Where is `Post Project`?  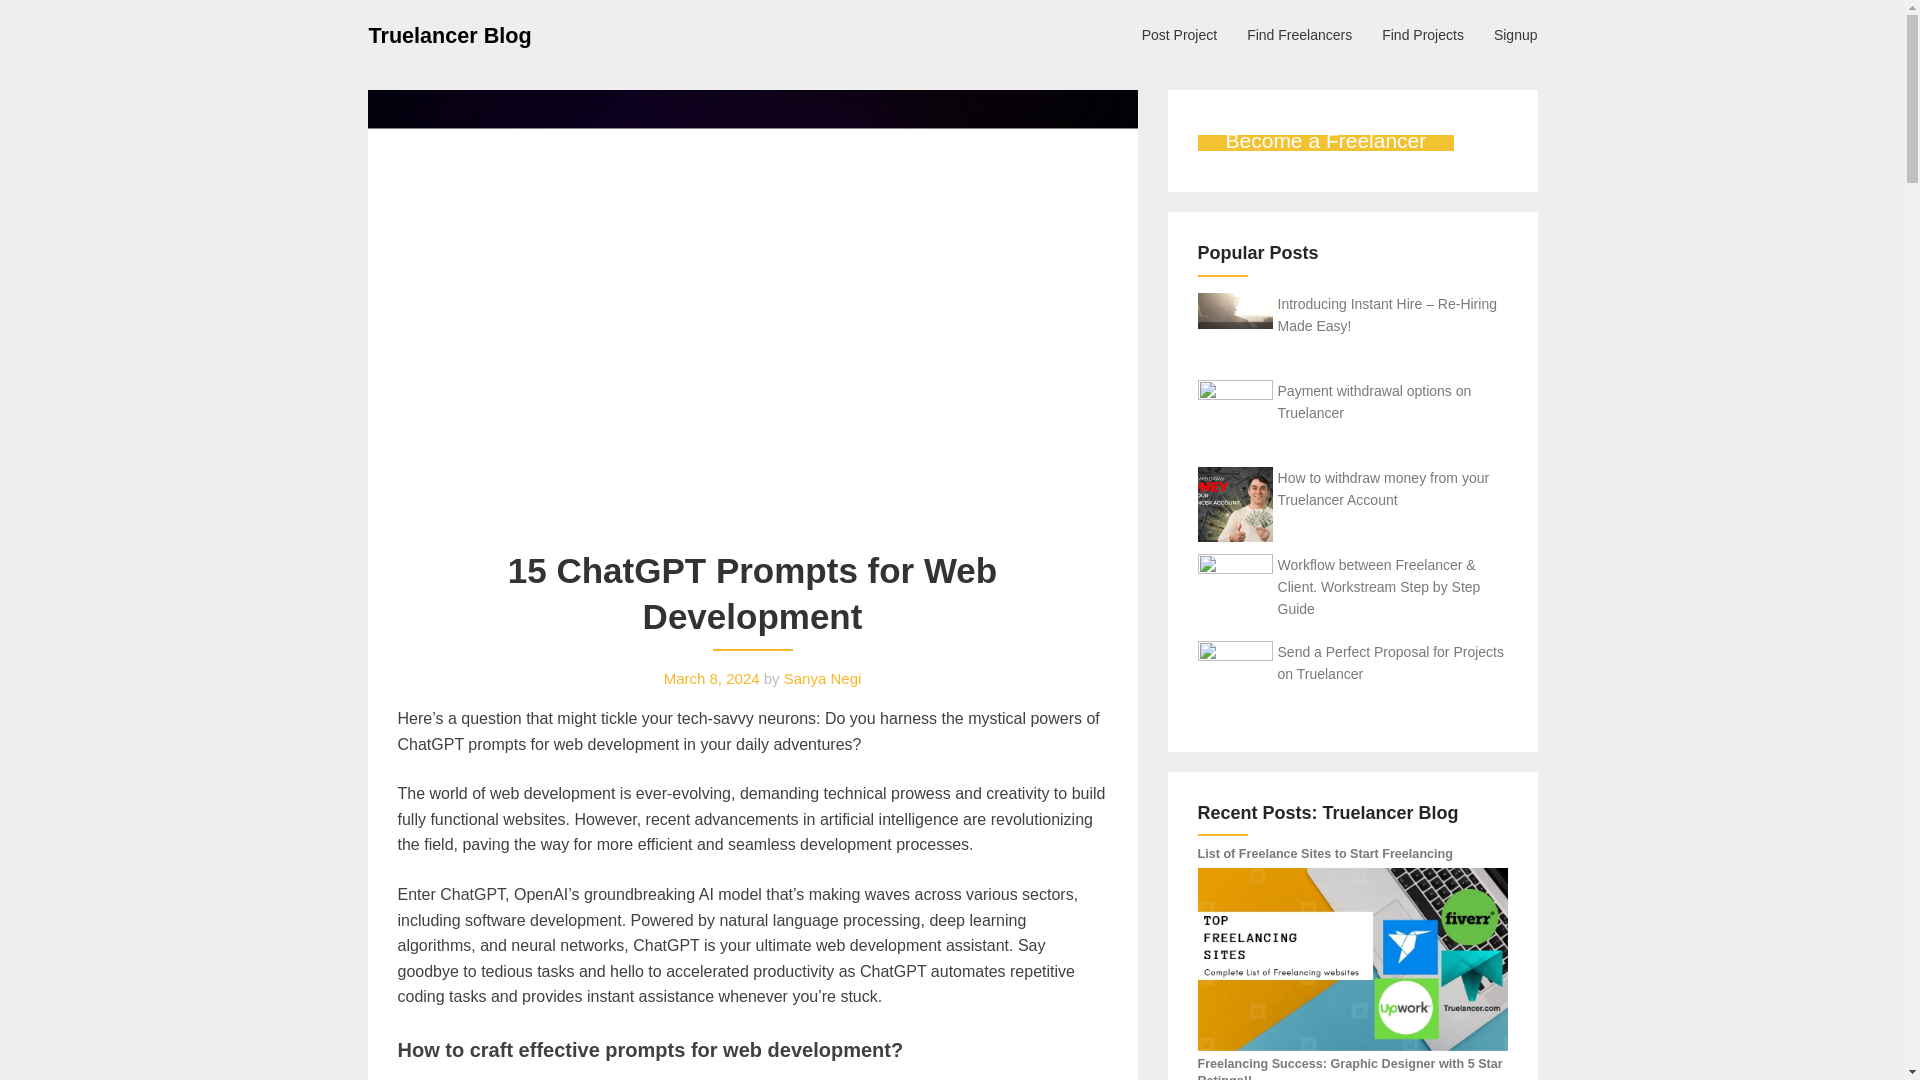 Post Project is located at coordinates (1180, 34).